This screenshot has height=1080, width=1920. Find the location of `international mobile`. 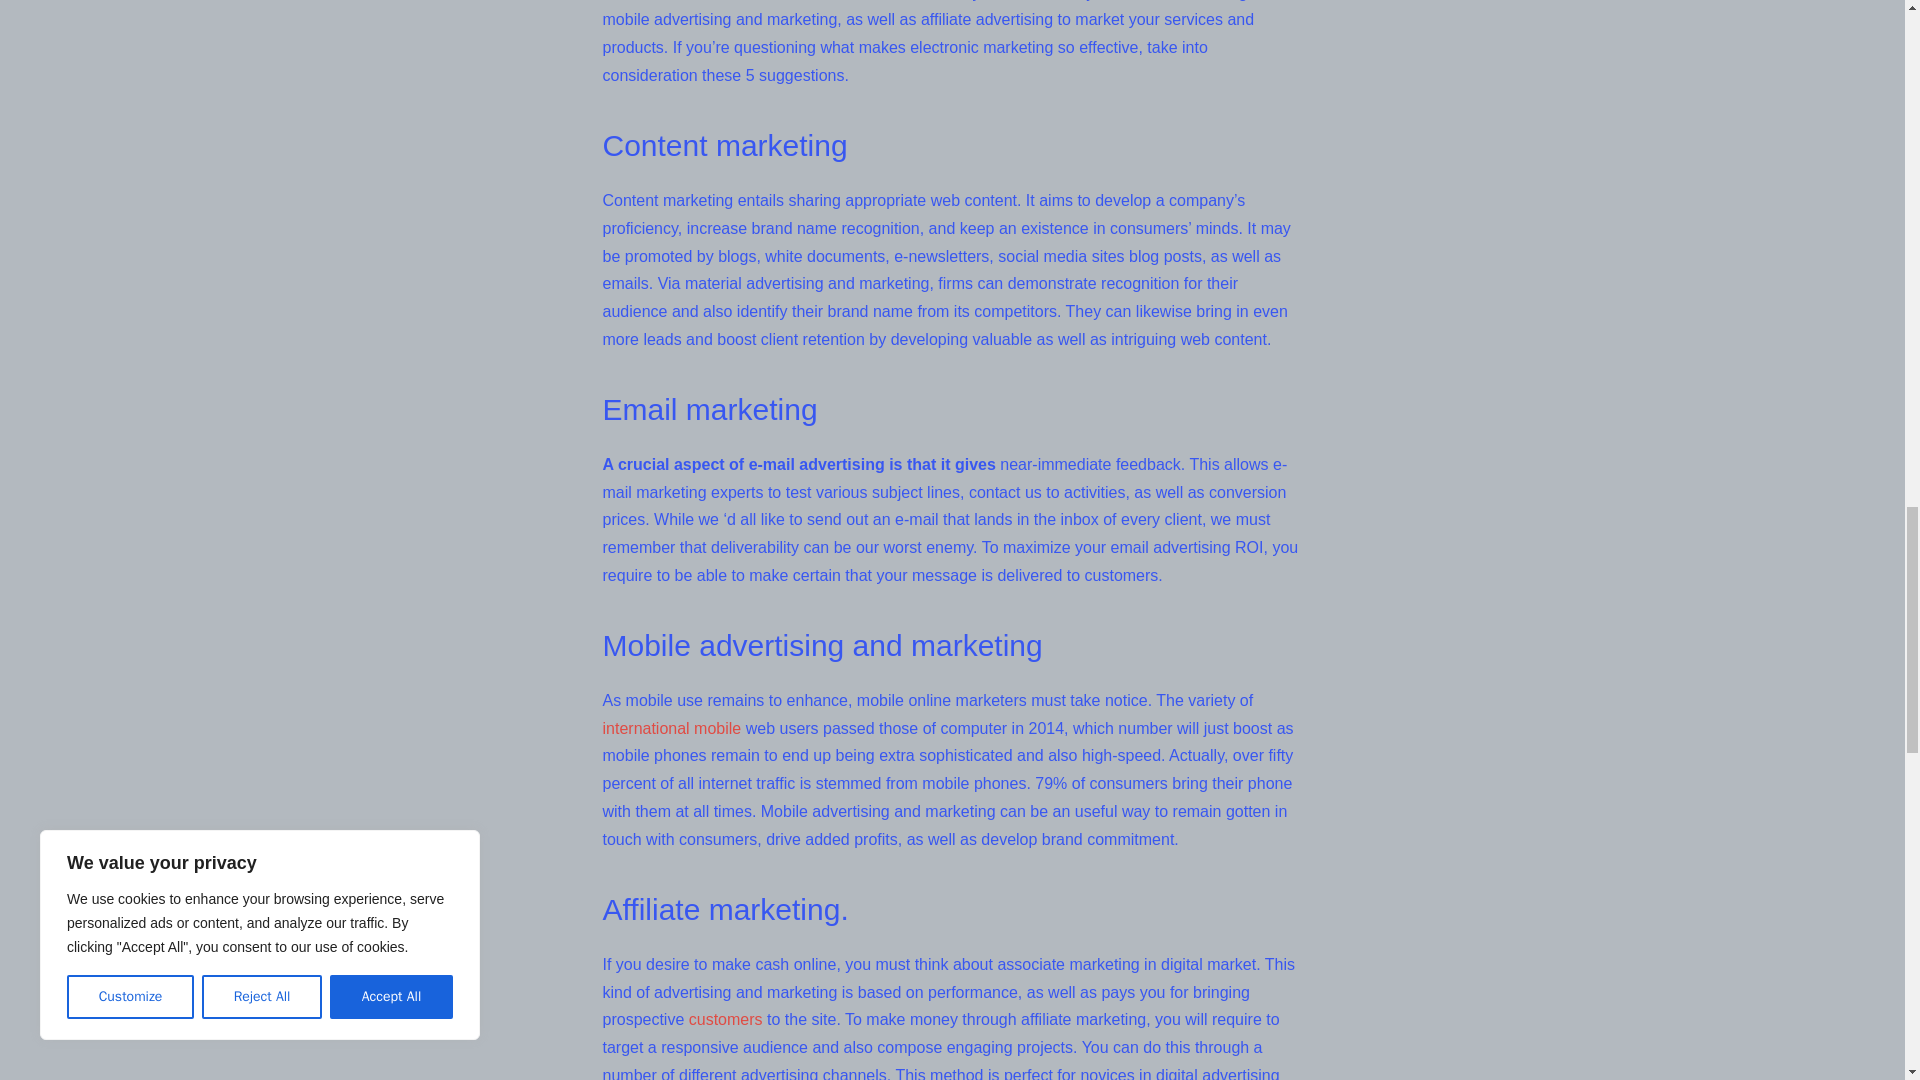

international mobile is located at coordinates (672, 728).